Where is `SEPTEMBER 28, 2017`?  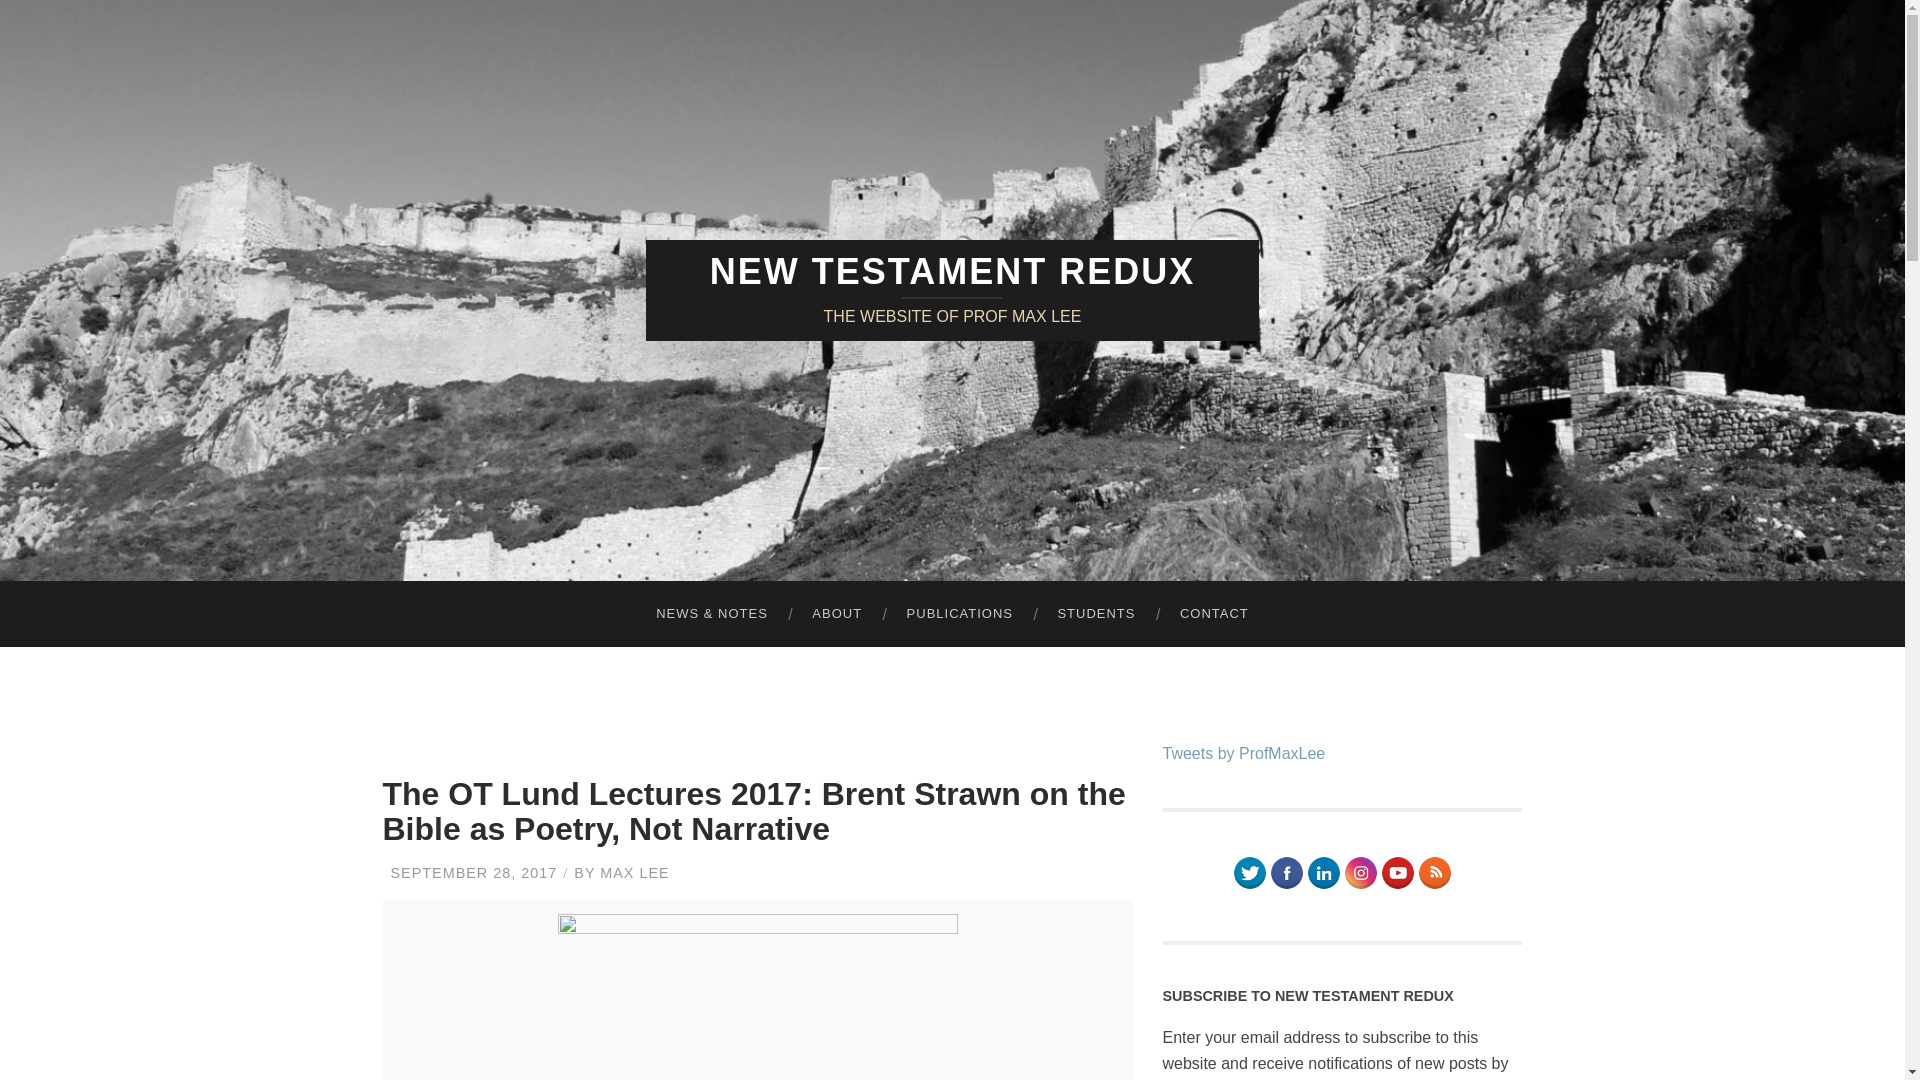 SEPTEMBER 28, 2017 is located at coordinates (472, 873).